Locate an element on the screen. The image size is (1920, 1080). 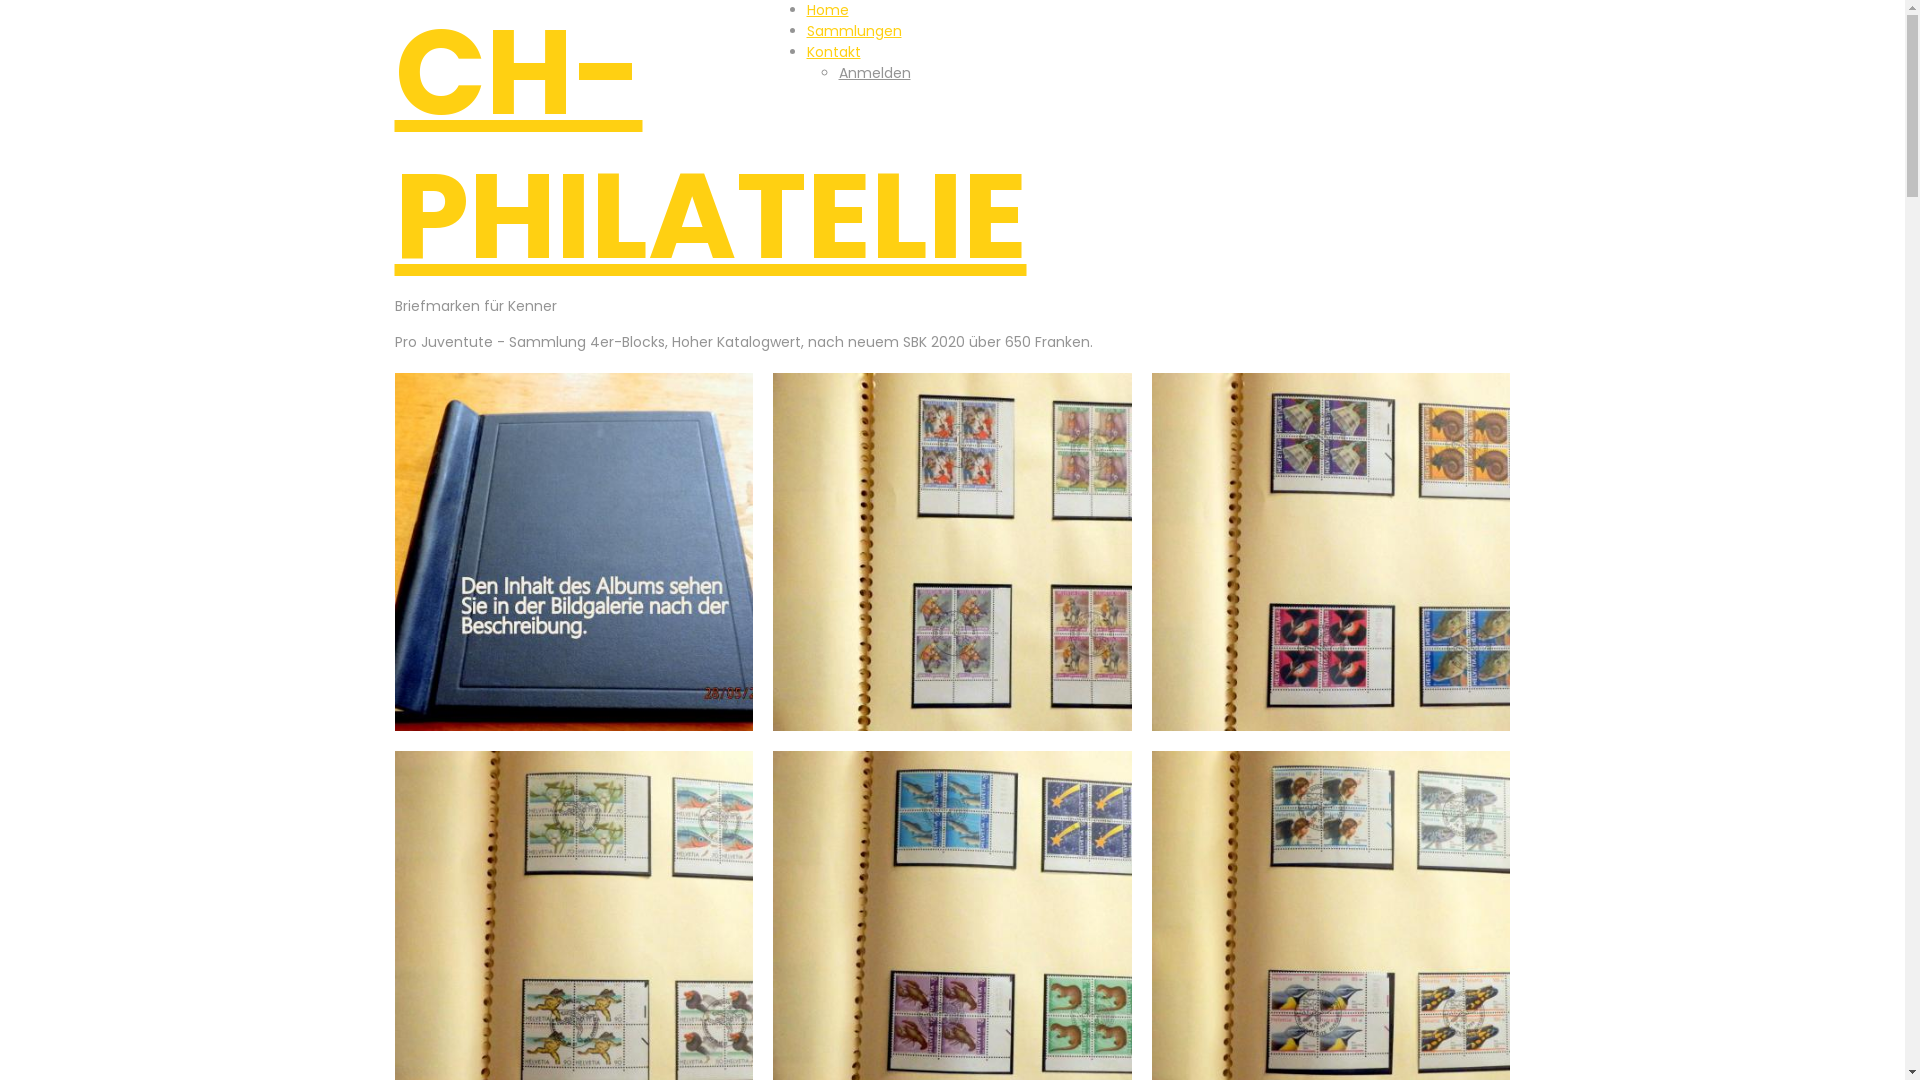
P1010043 is located at coordinates (952, 552).